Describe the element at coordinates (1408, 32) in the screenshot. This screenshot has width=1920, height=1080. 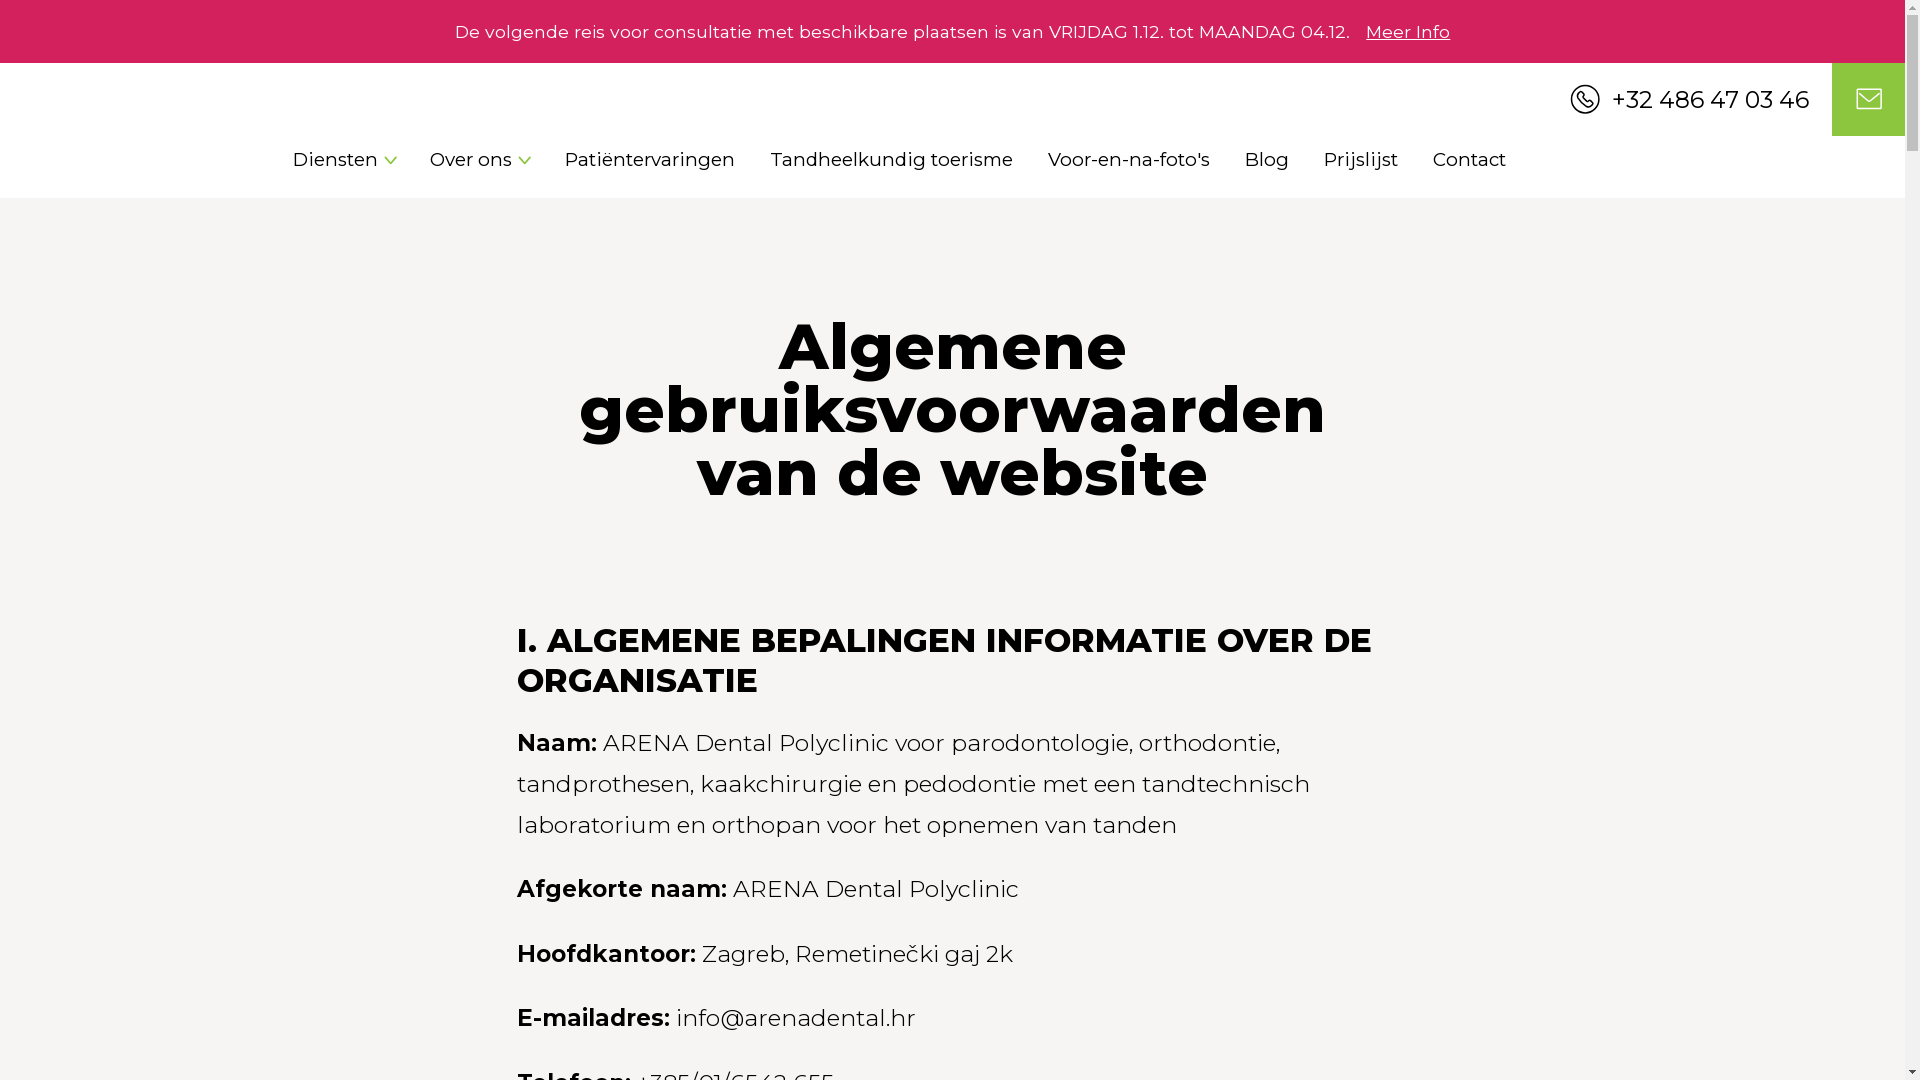
I see `Meer Info` at that location.